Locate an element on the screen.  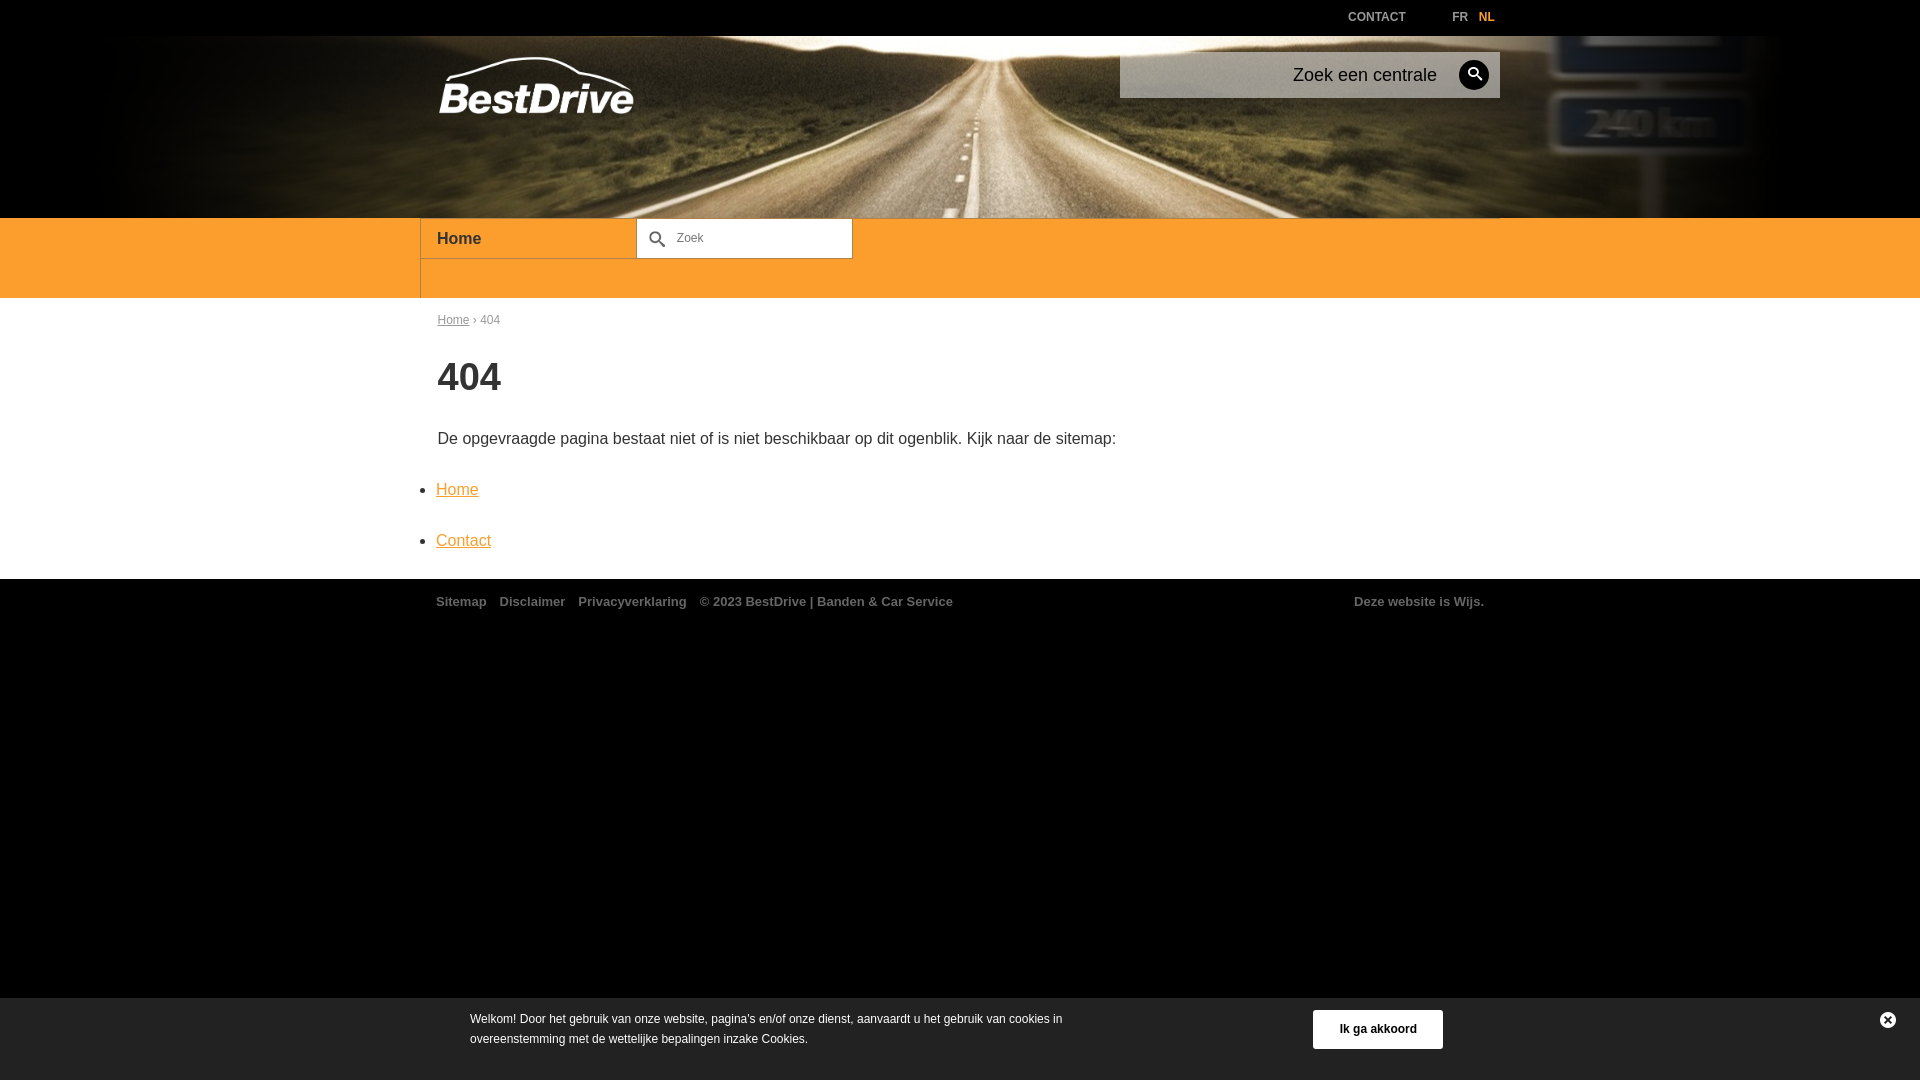
Disclaimer is located at coordinates (533, 602).